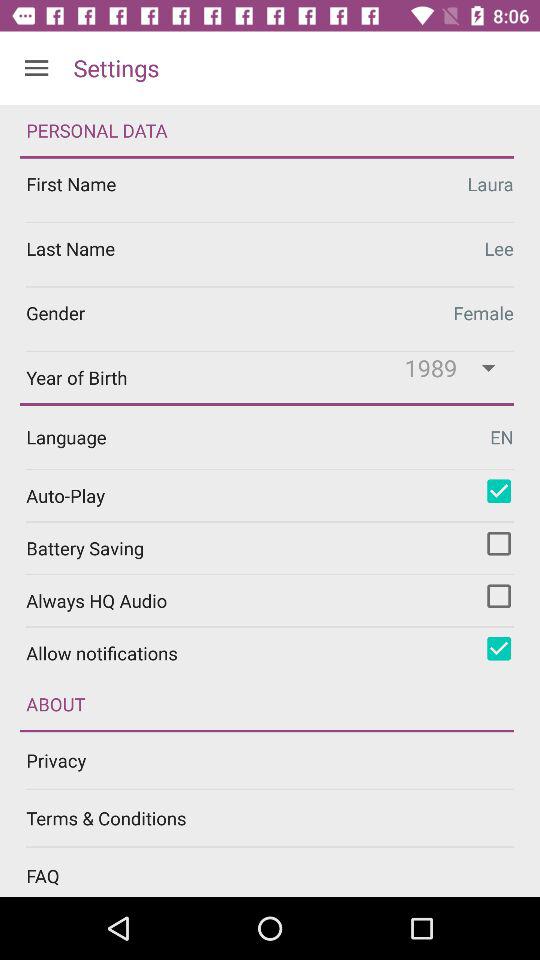 The height and width of the screenshot is (960, 540). Describe the element at coordinates (499, 491) in the screenshot. I see `switch autoplay option` at that location.